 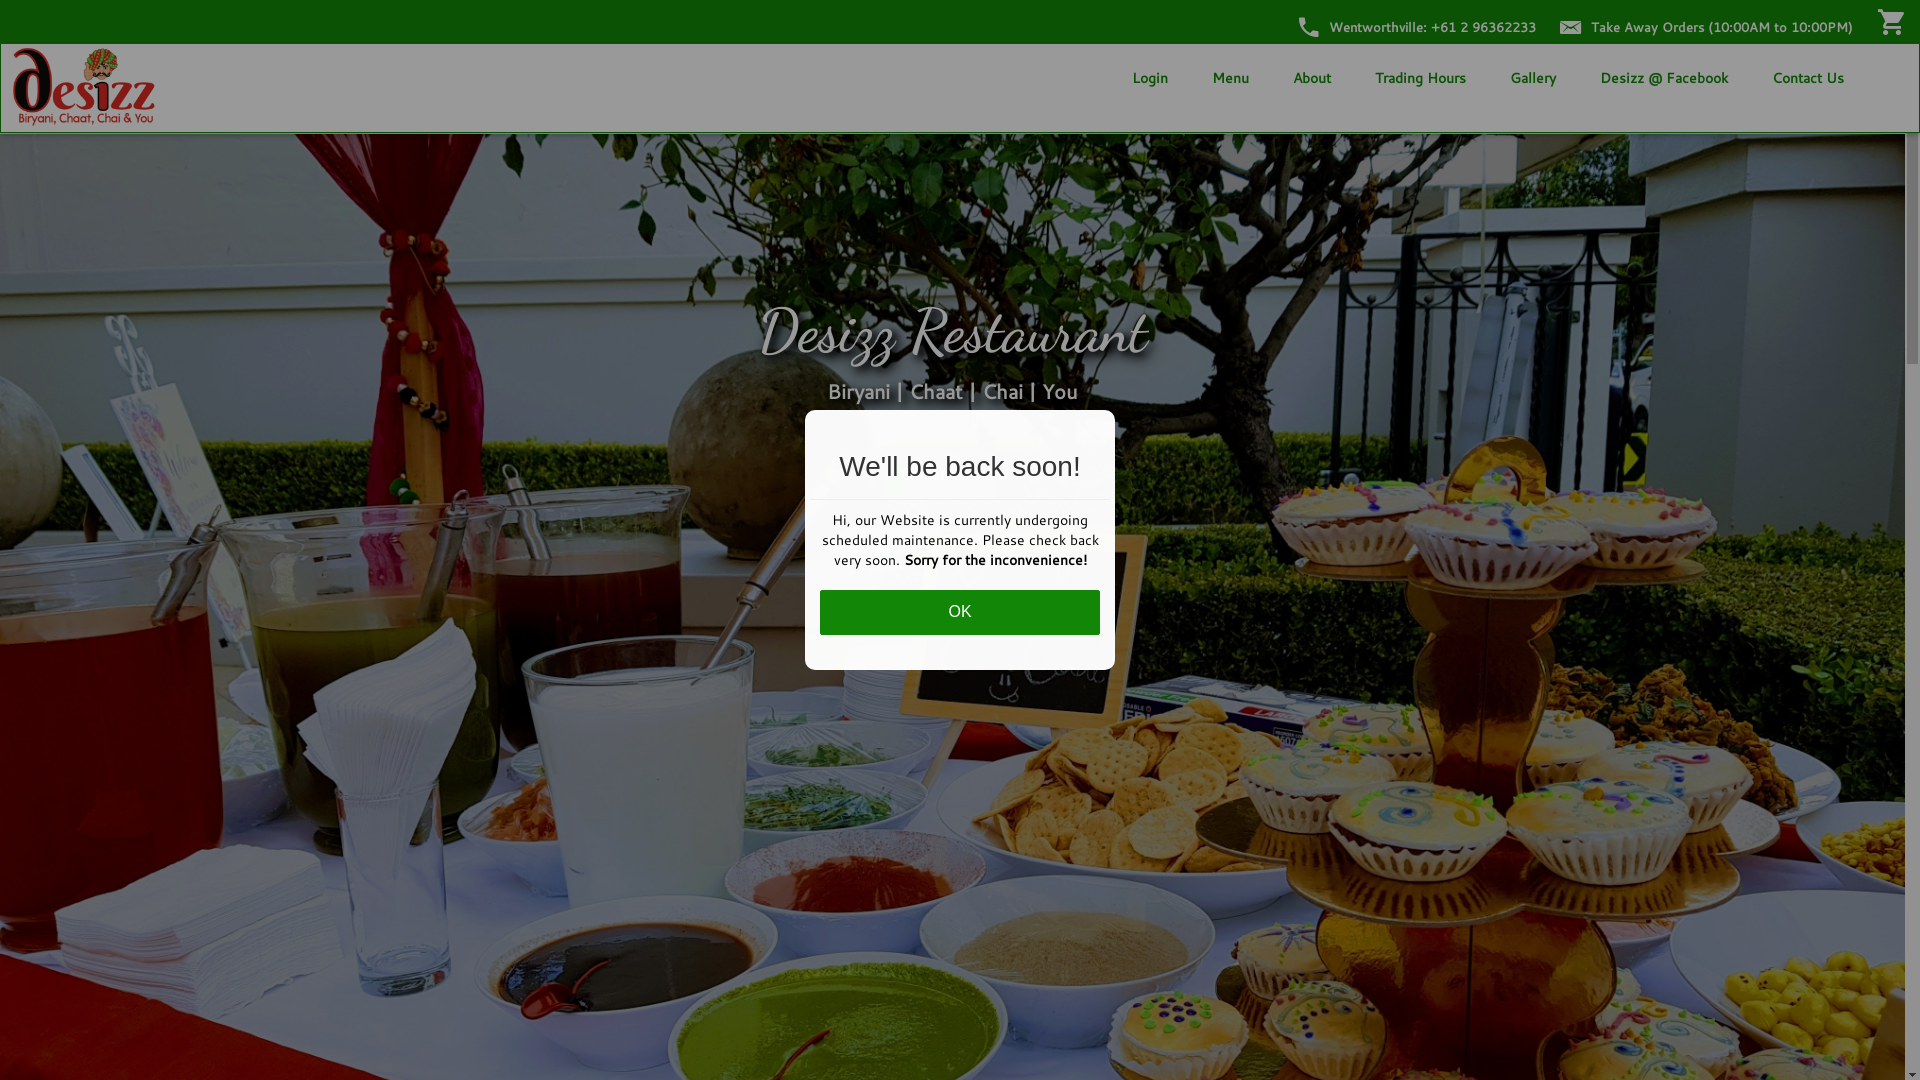 I want to click on Trading Hours, so click(x=1420, y=78).